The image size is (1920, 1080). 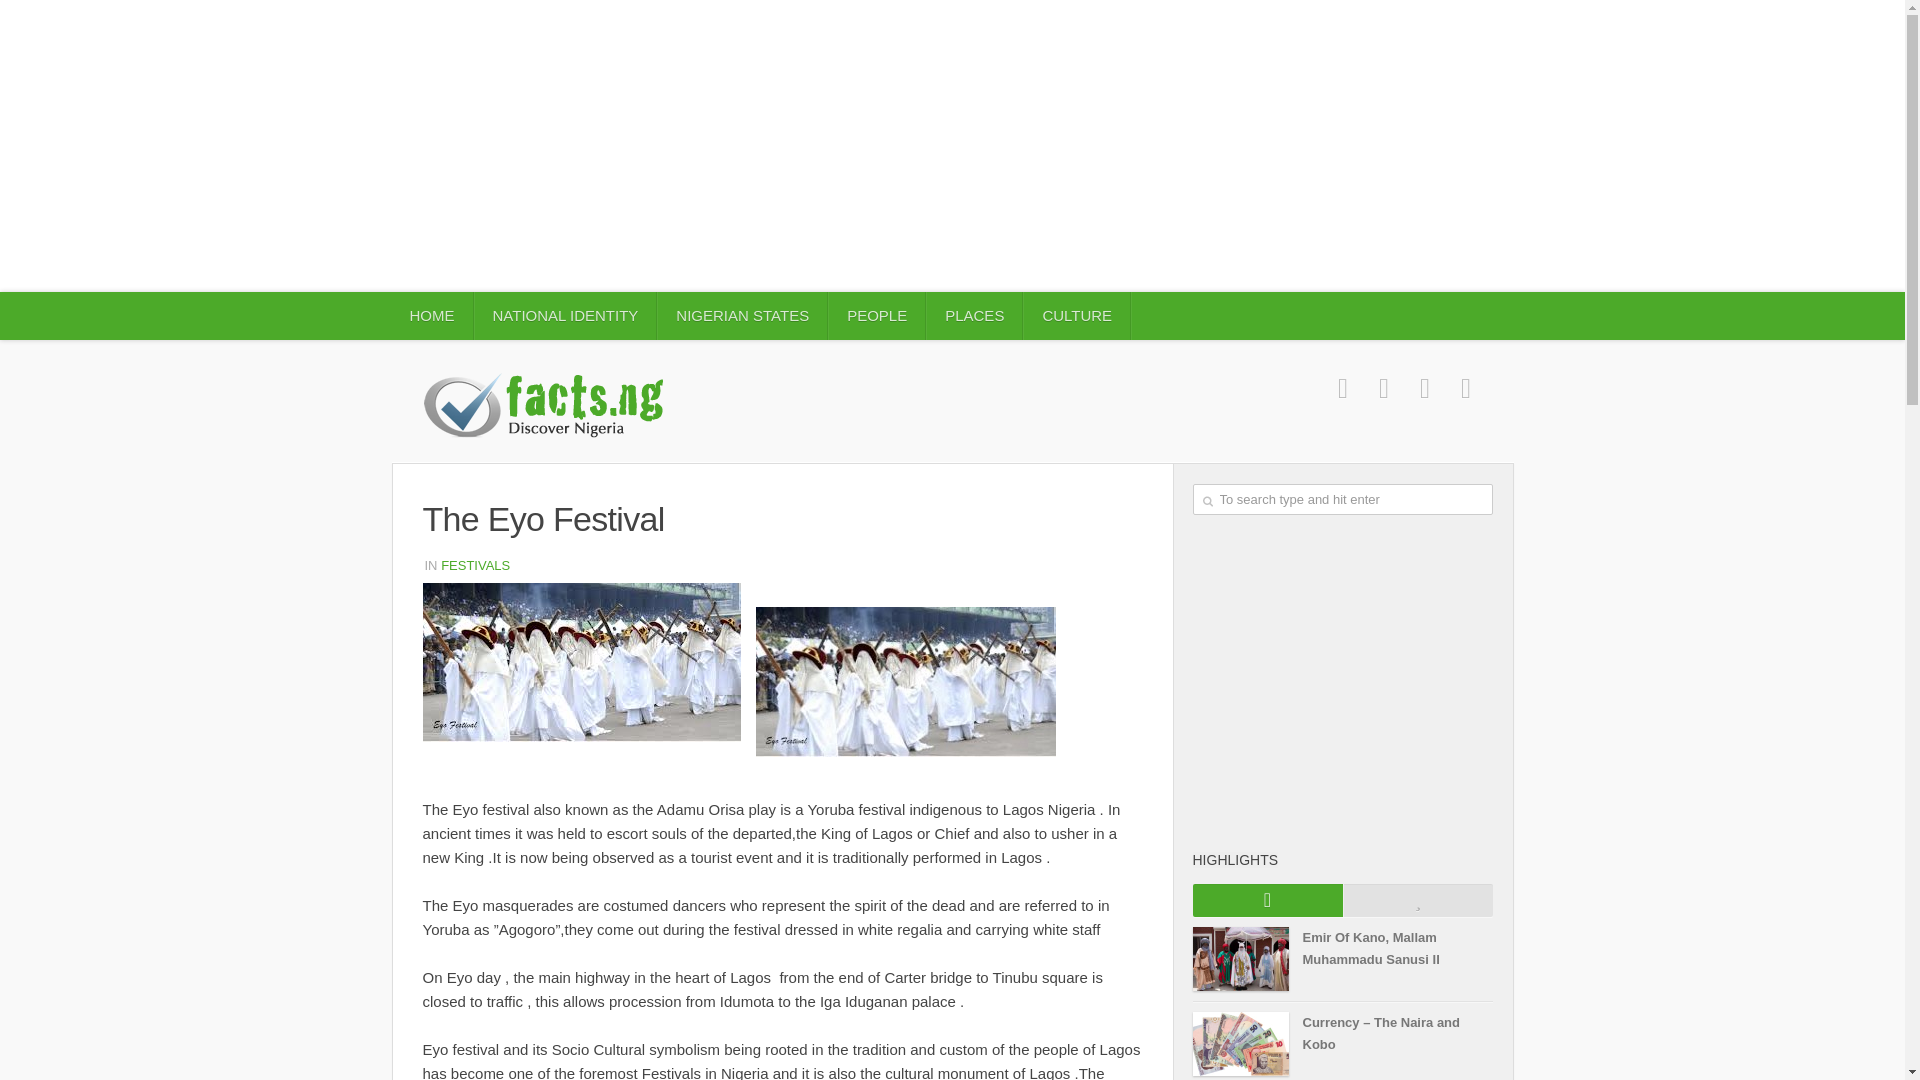 I want to click on FESTIVALS, so click(x=476, y=566).